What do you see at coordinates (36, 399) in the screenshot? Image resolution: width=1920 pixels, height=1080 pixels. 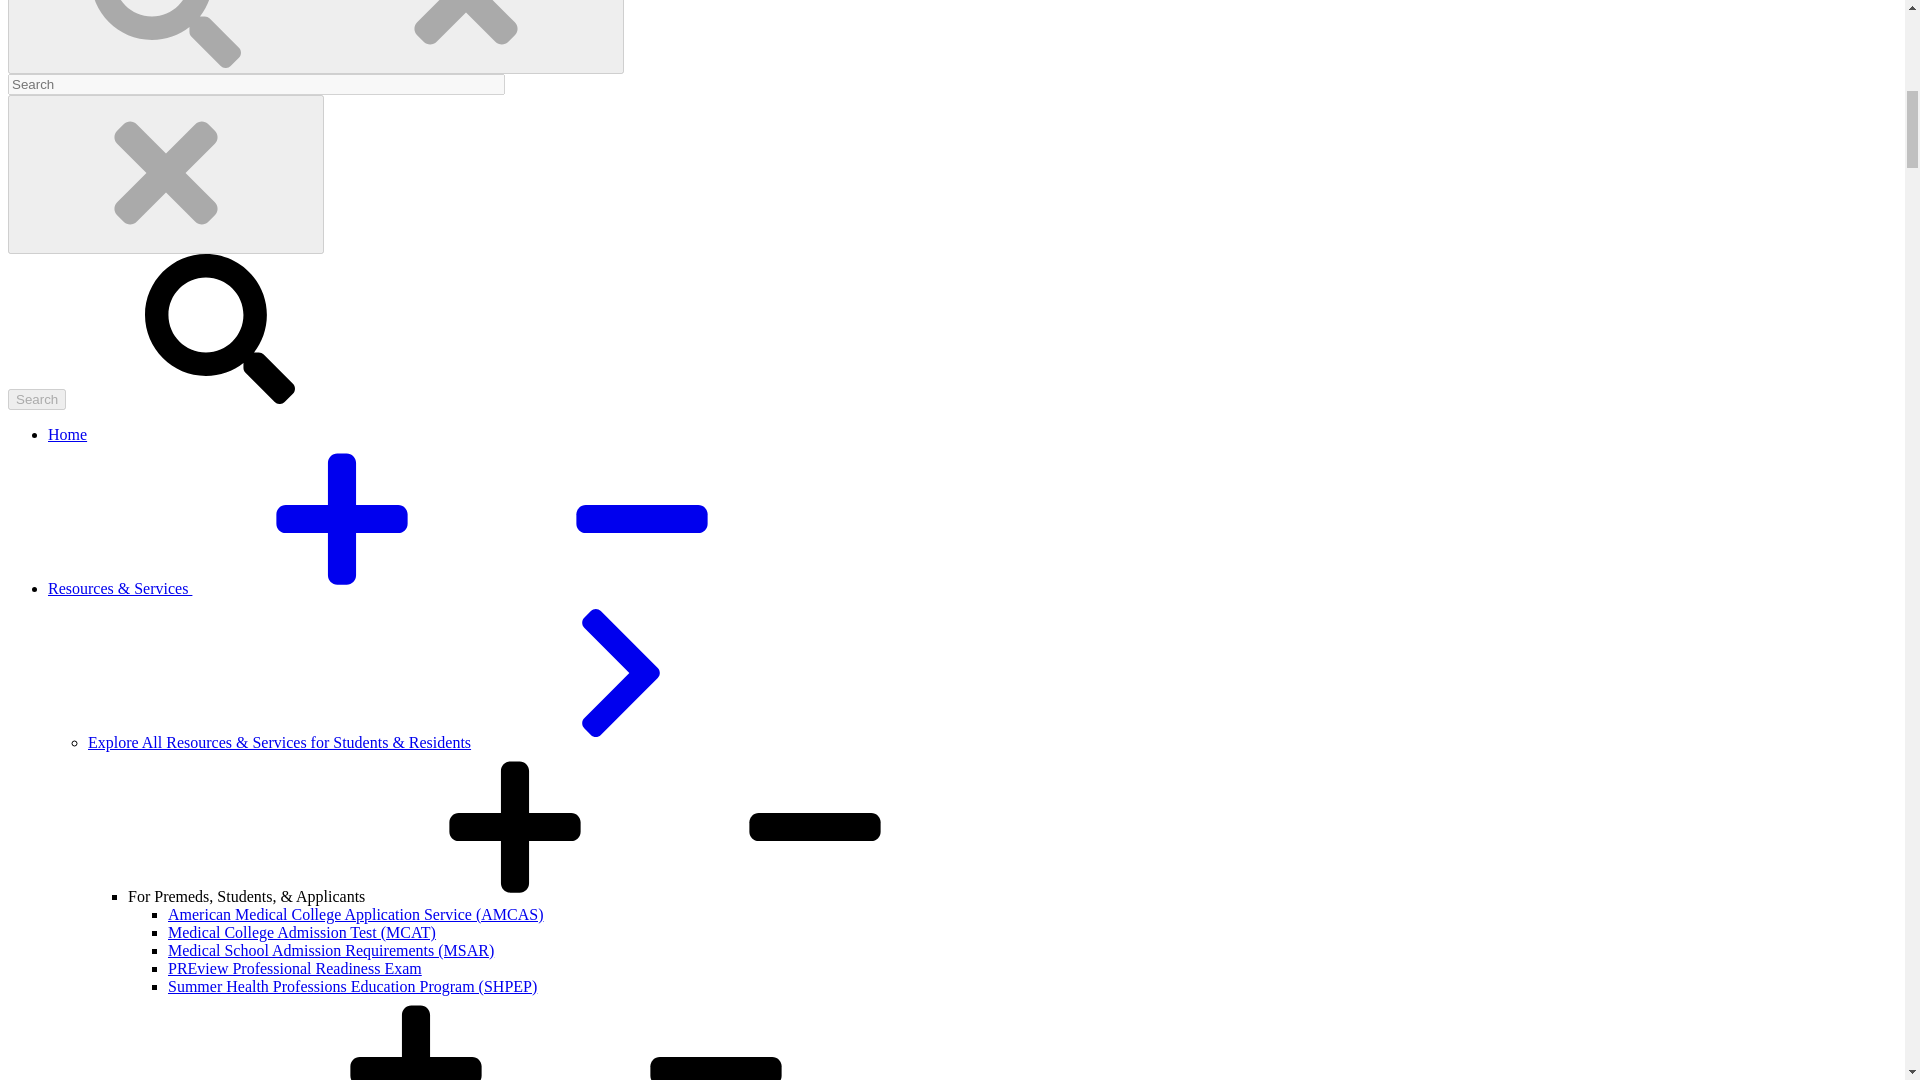 I see `Search` at bounding box center [36, 399].